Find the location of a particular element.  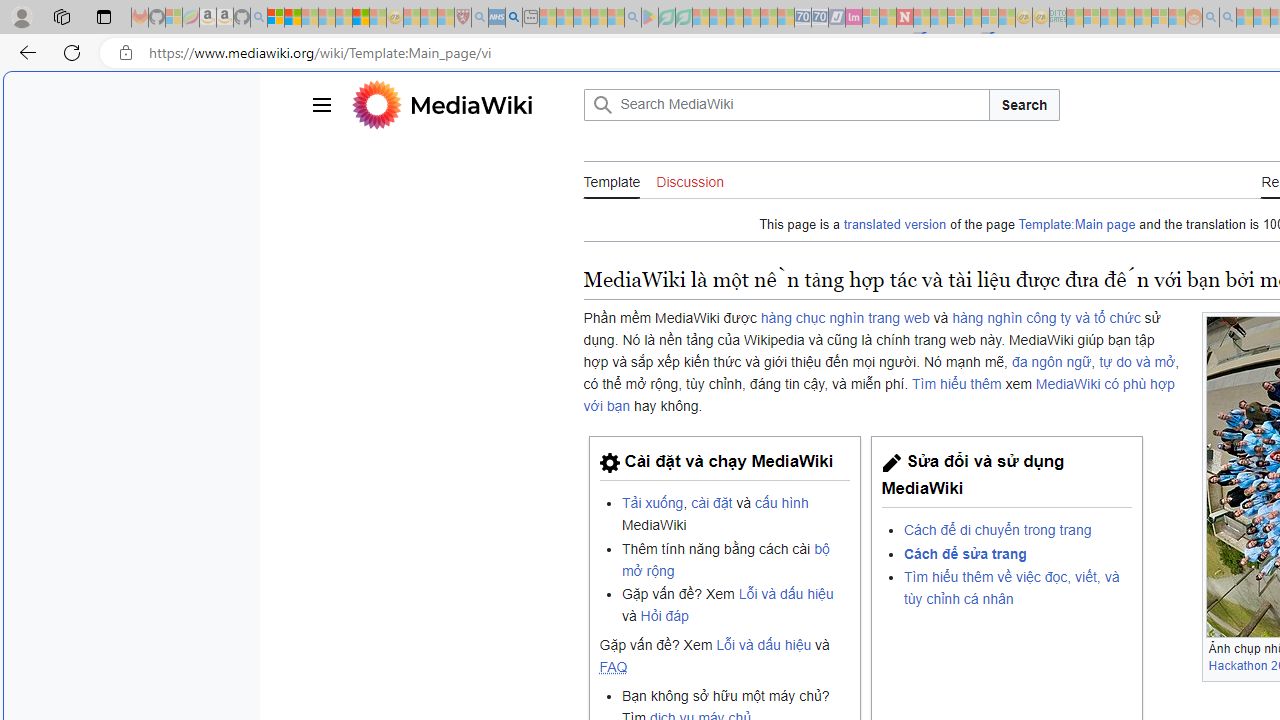

Search MediaWiki is located at coordinates (786, 104).